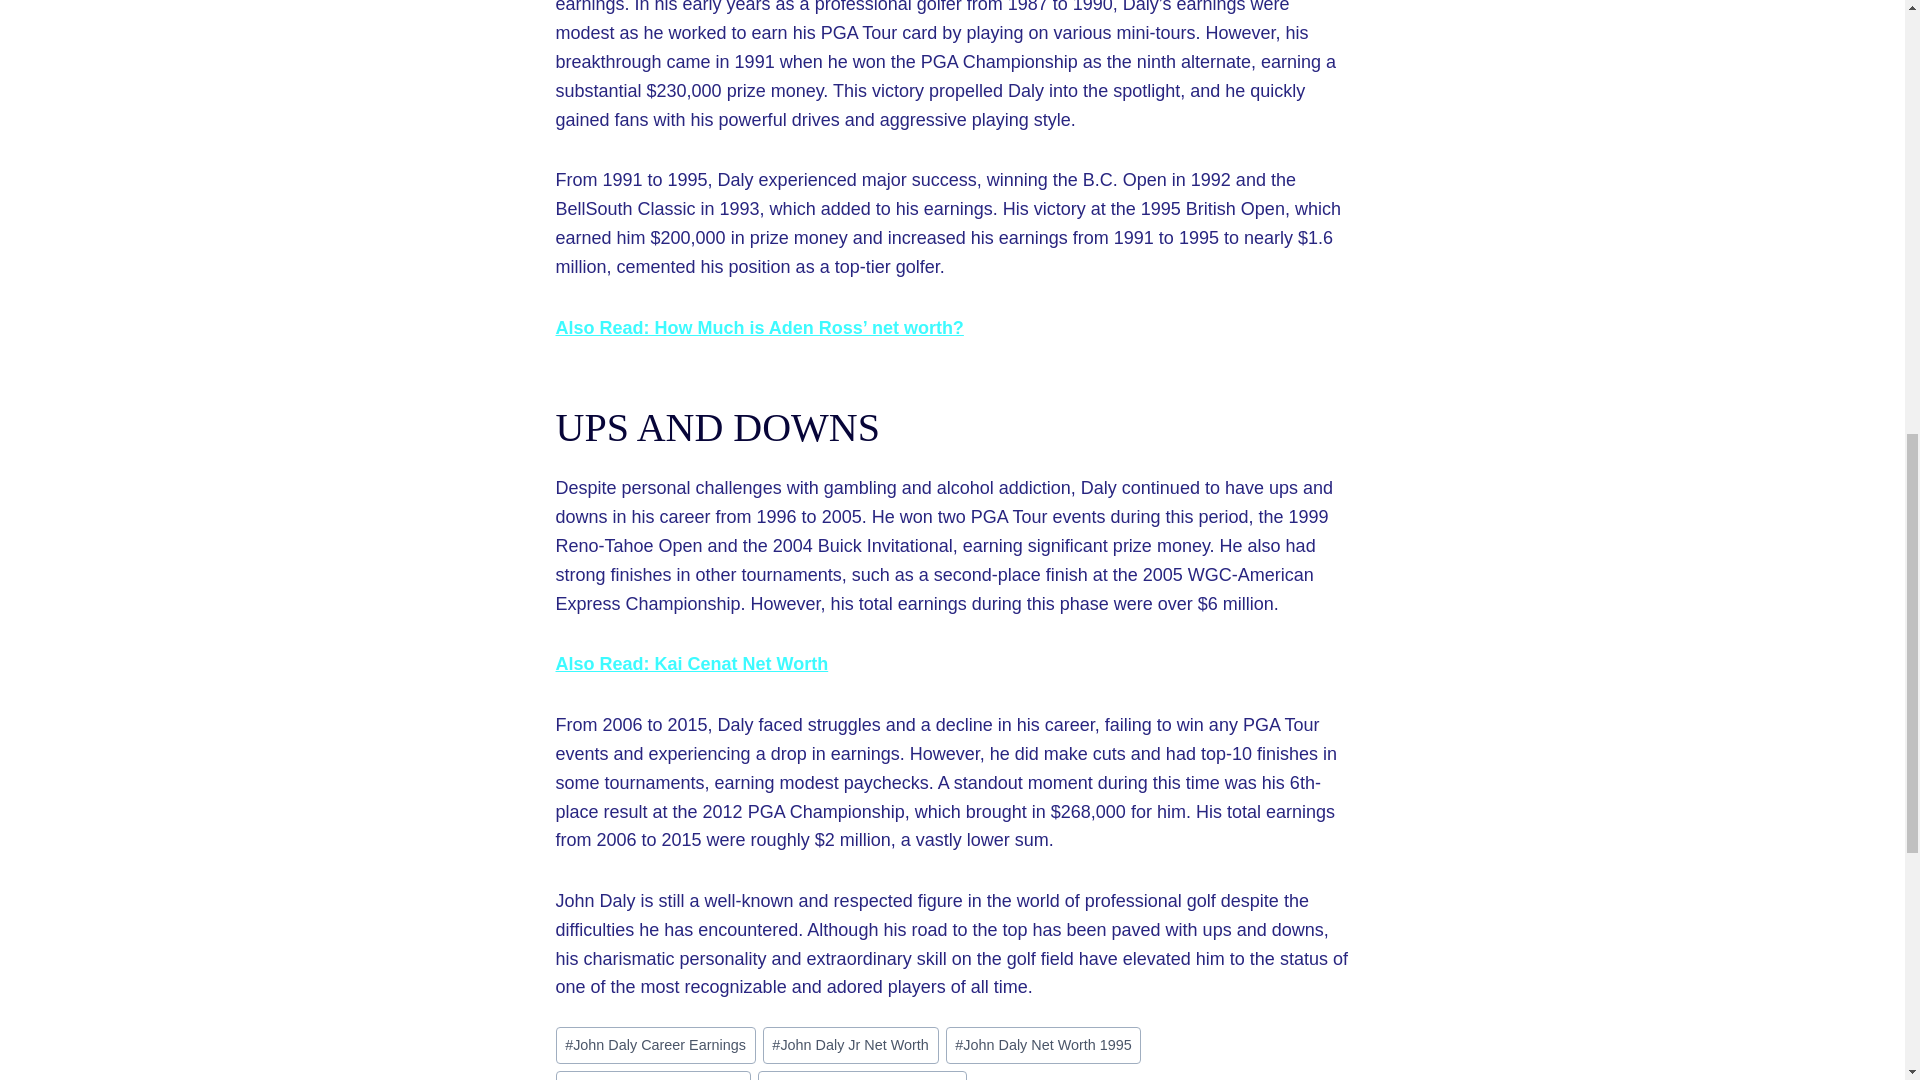 The image size is (1920, 1080). I want to click on John Daly Net Worth 1995, so click(1044, 1045).